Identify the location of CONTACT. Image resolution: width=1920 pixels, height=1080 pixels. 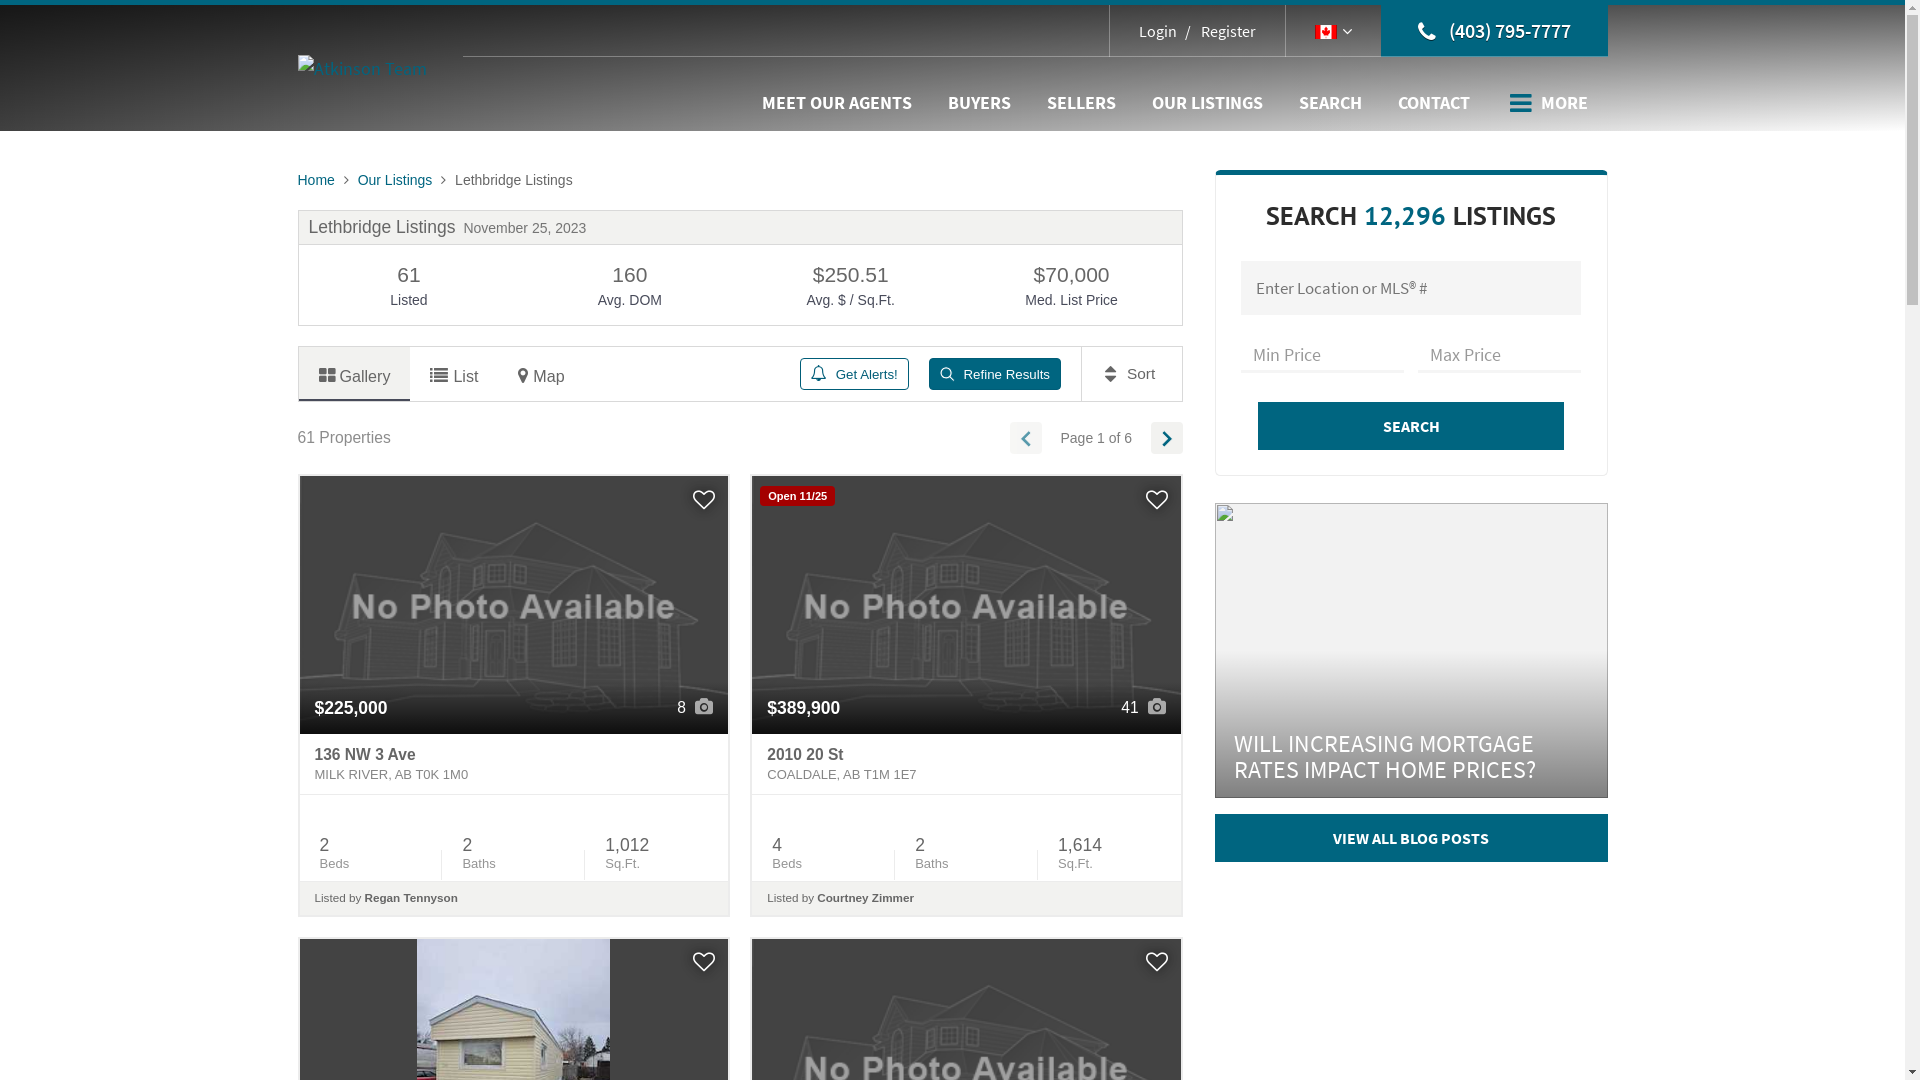
(1434, 103).